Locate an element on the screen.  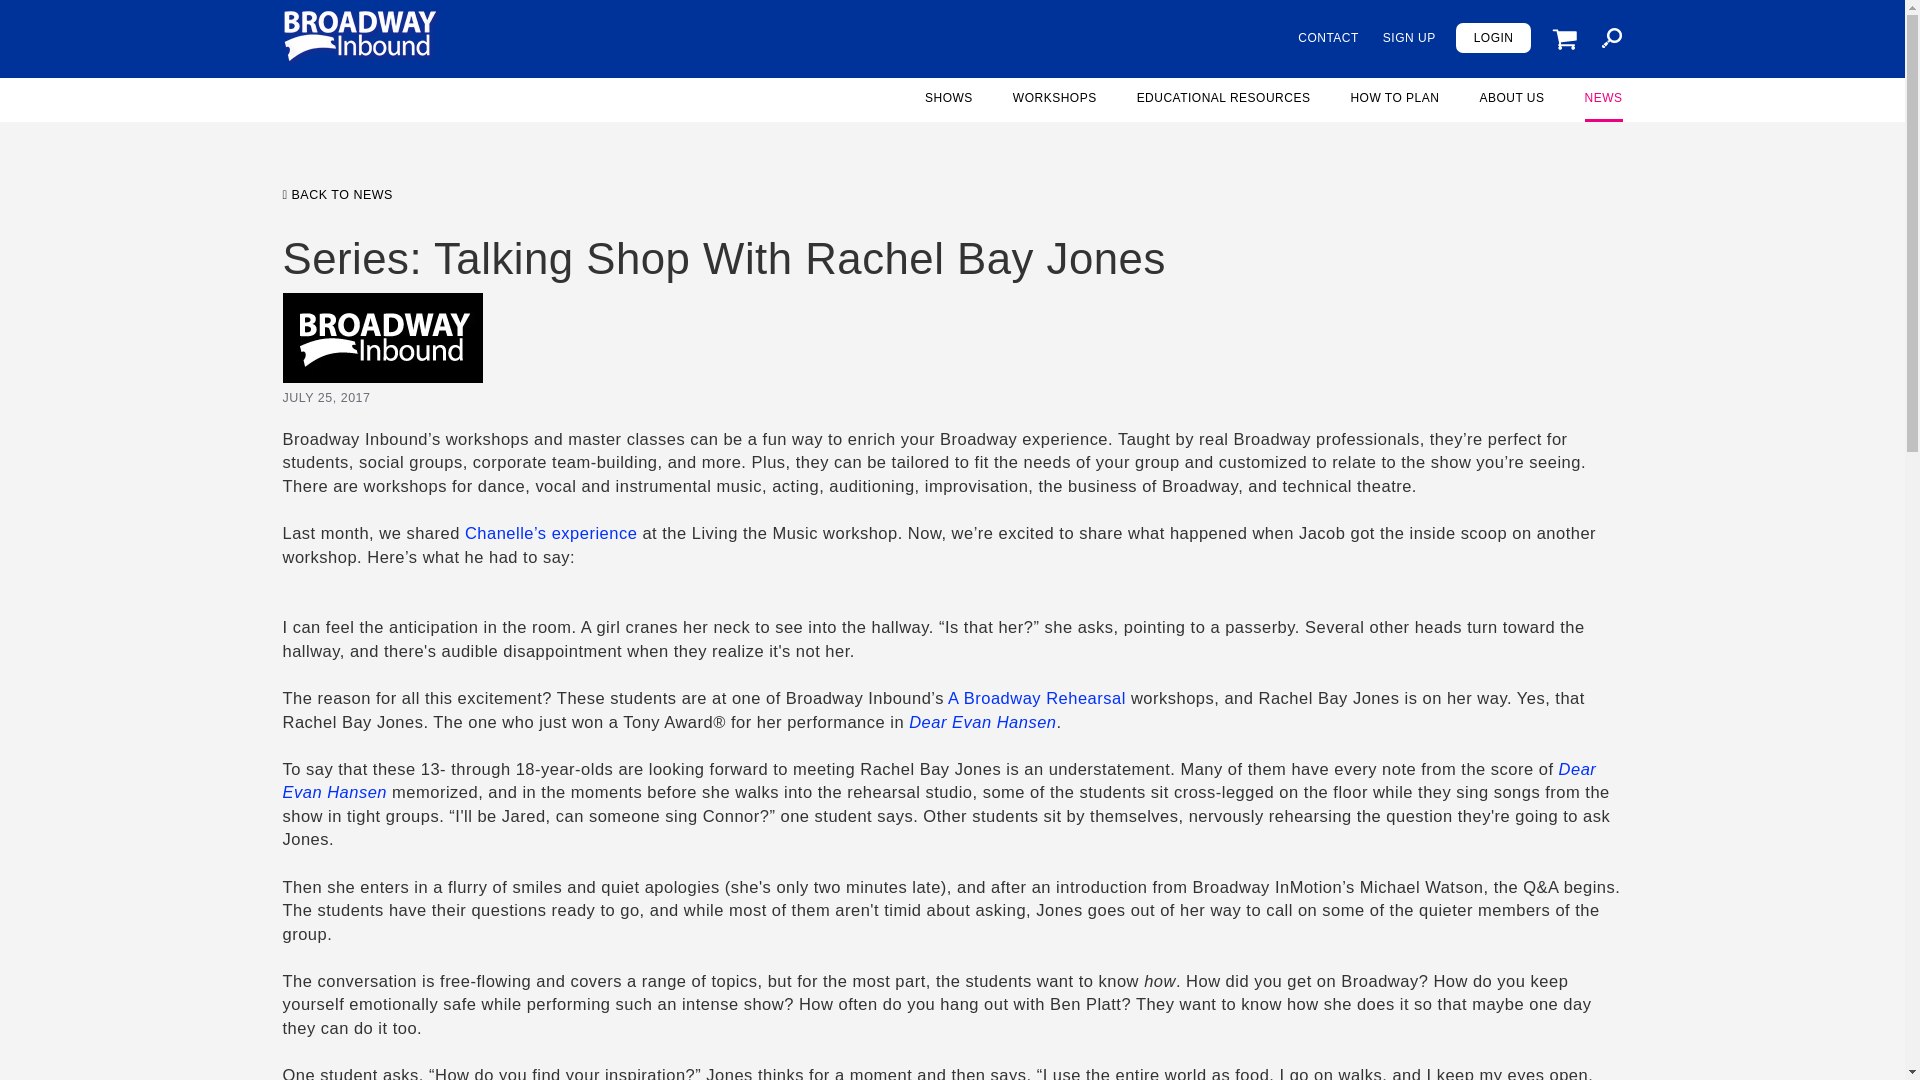
CONTACT is located at coordinates (1328, 38).